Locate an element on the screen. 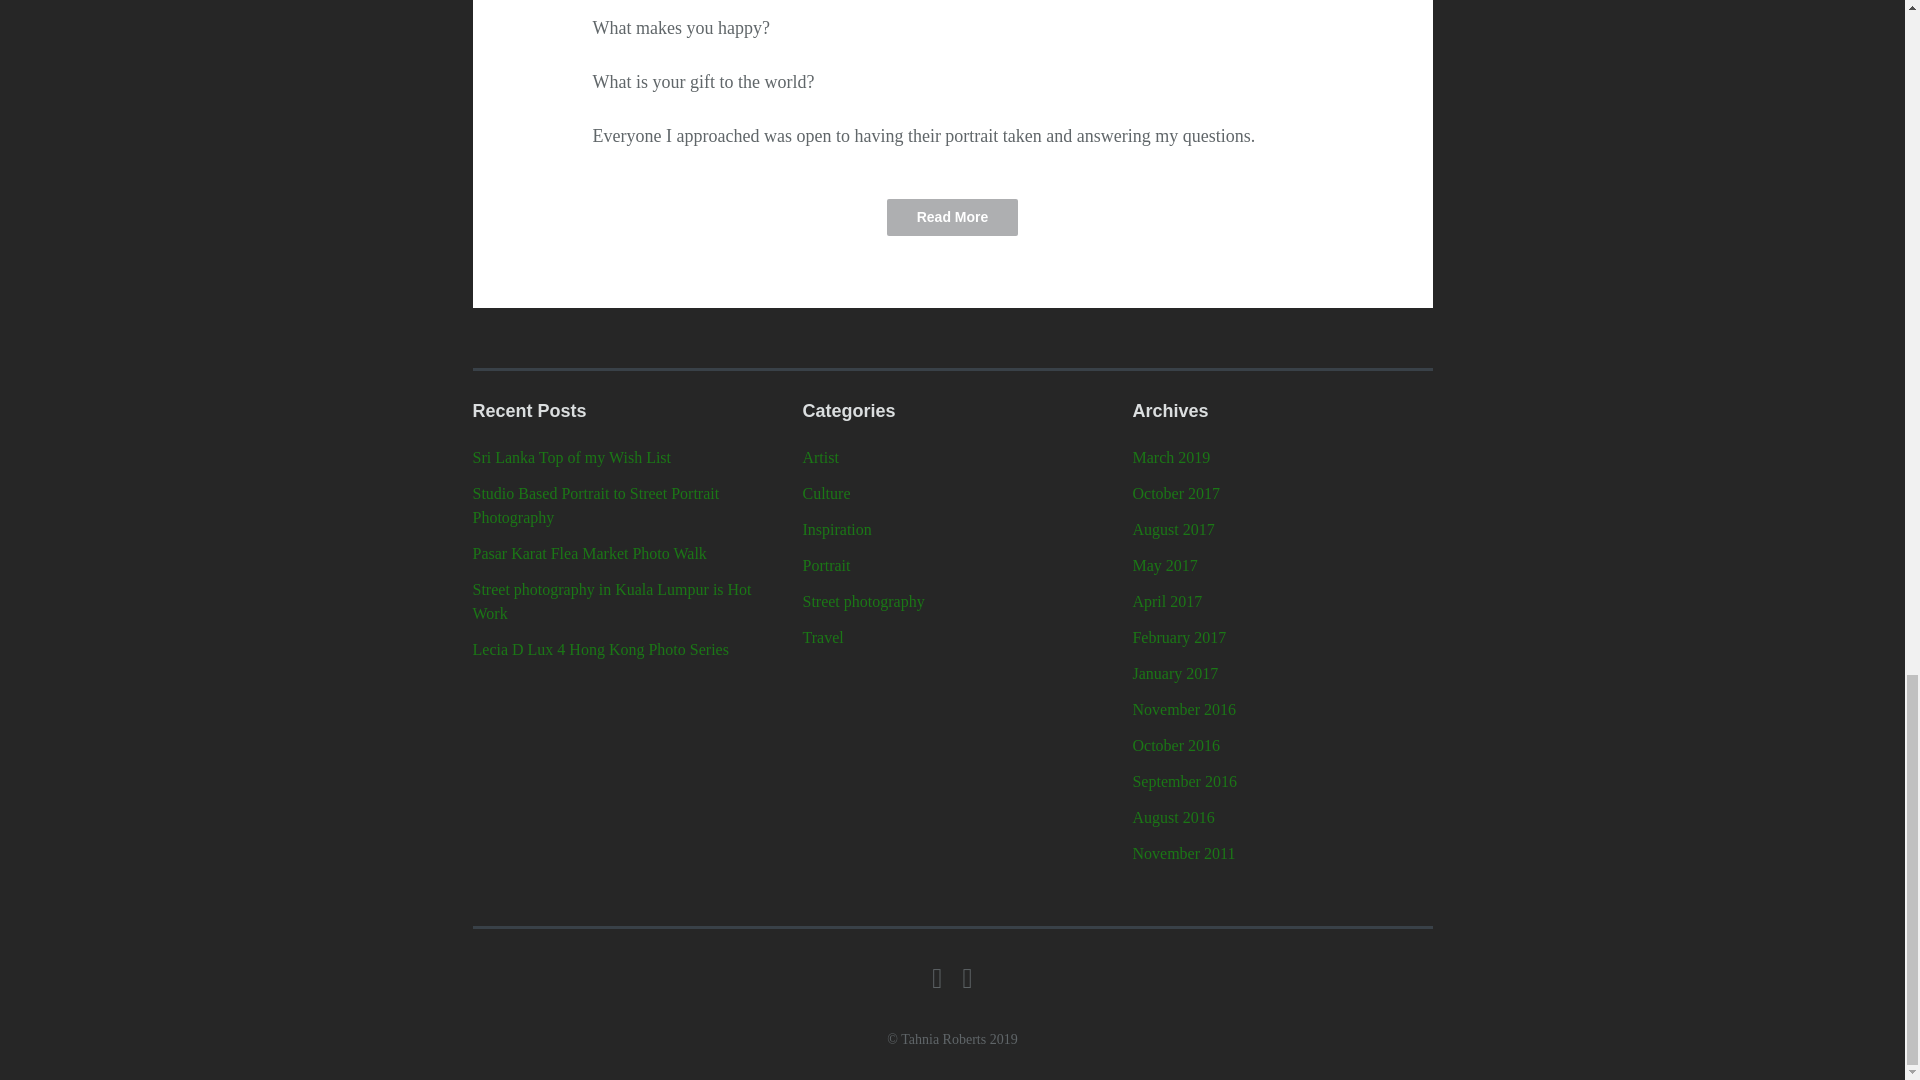 This screenshot has width=1920, height=1080. January 2017 is located at coordinates (1174, 673).